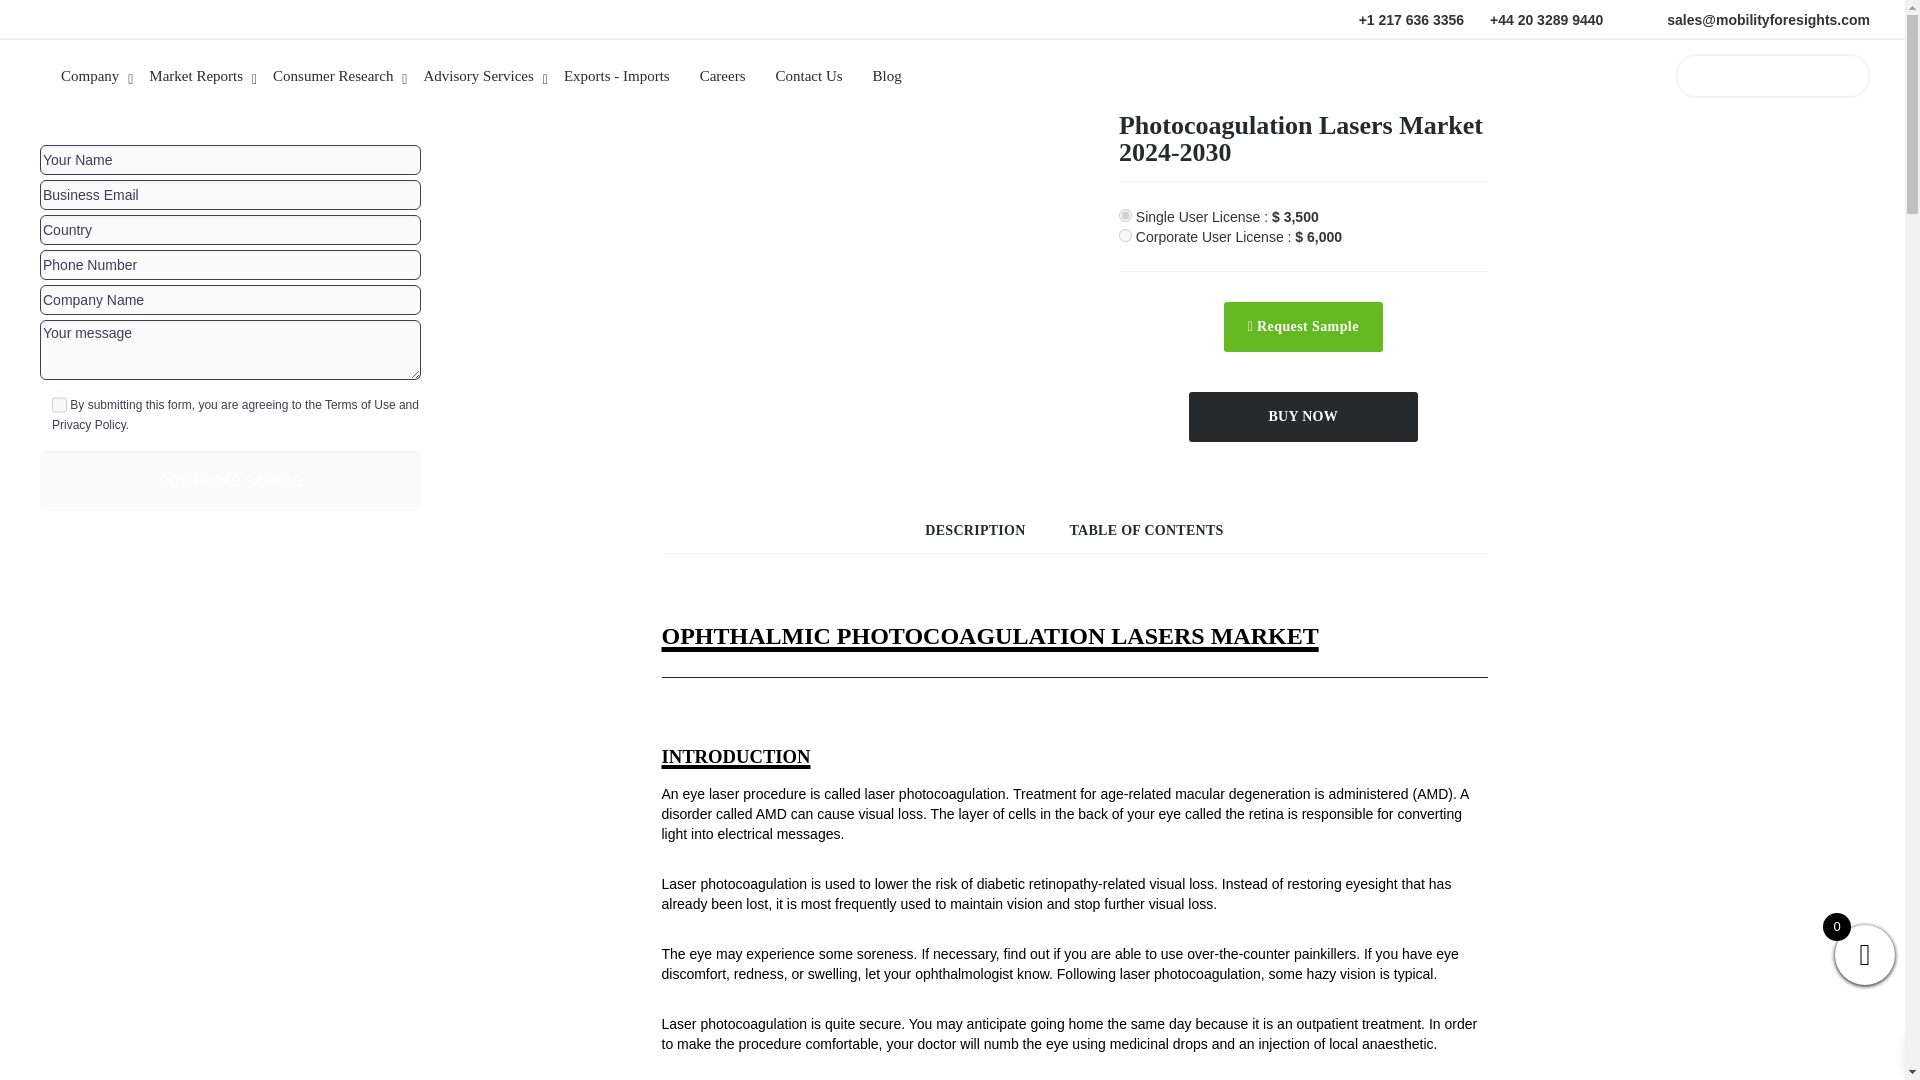  What do you see at coordinates (1126, 234) in the screenshot?
I see `6000` at bounding box center [1126, 234].